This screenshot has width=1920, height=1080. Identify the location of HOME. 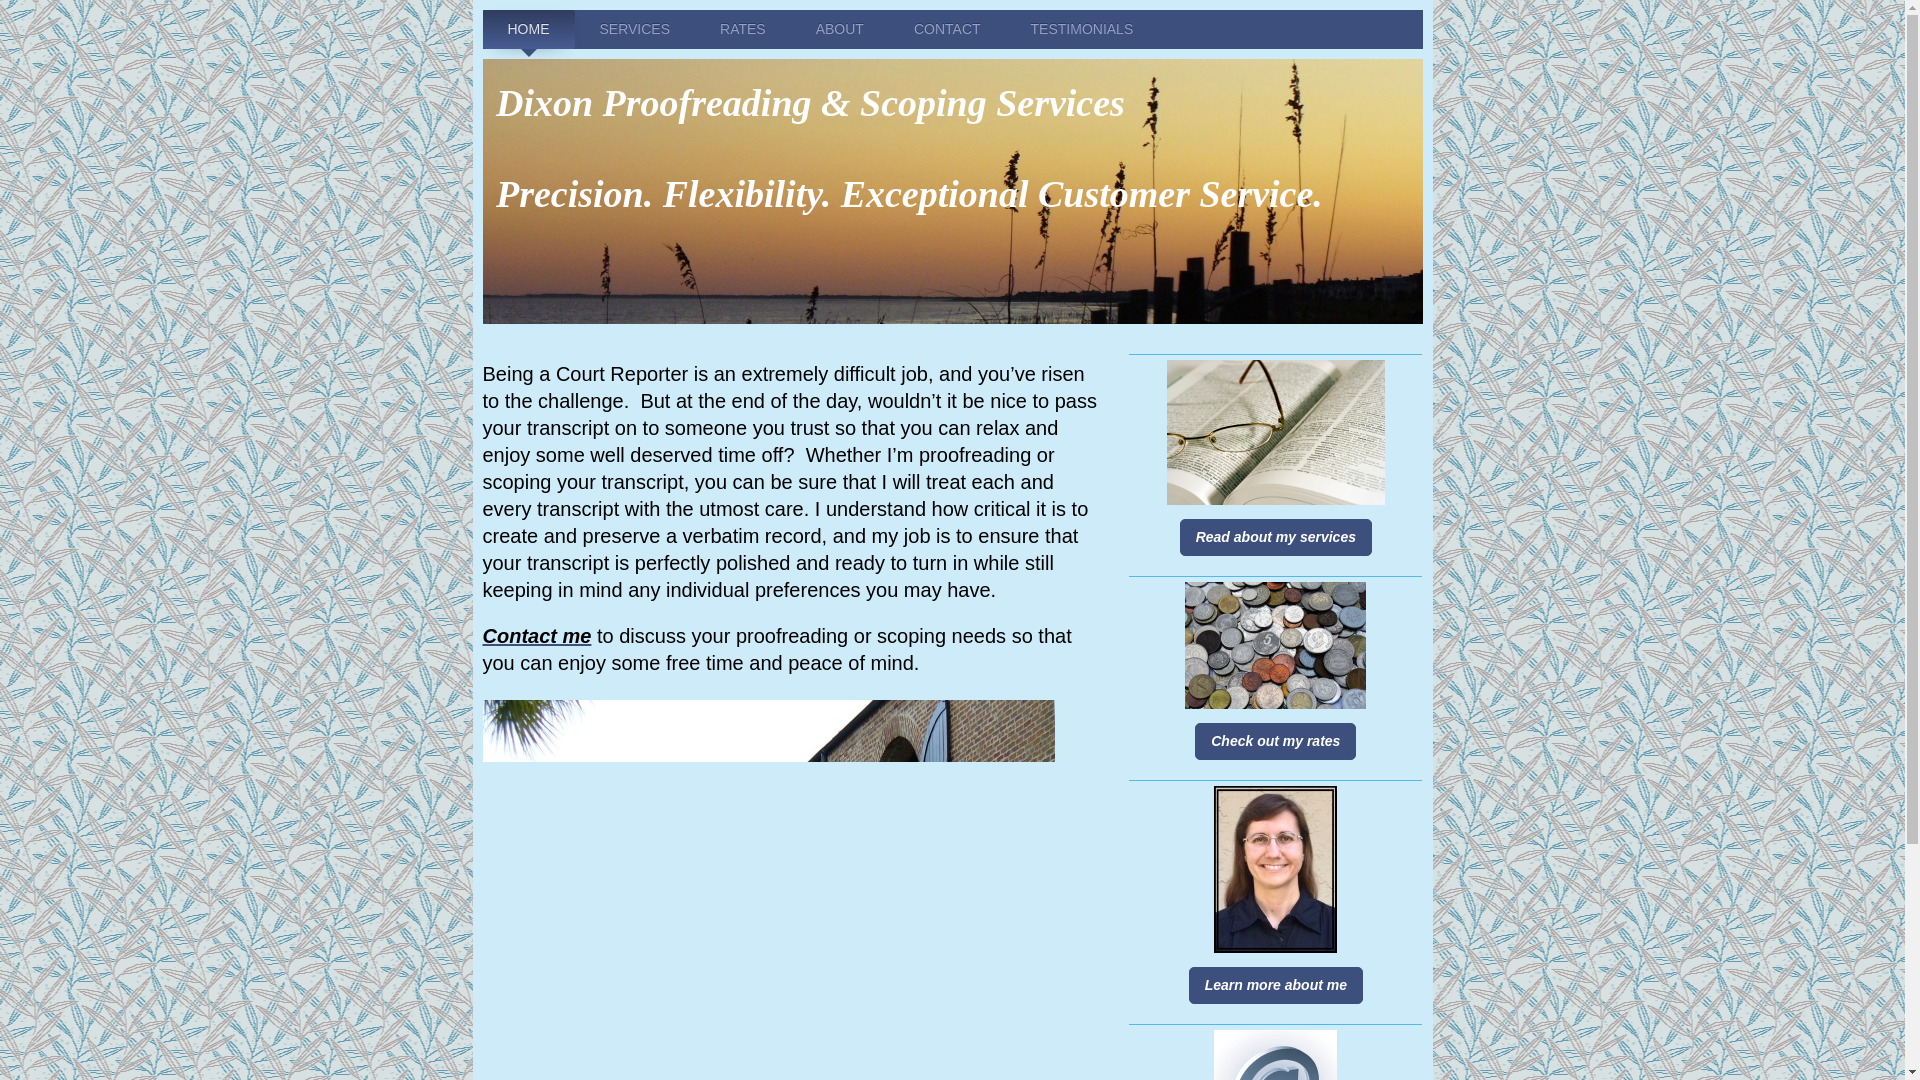
(528, 28).